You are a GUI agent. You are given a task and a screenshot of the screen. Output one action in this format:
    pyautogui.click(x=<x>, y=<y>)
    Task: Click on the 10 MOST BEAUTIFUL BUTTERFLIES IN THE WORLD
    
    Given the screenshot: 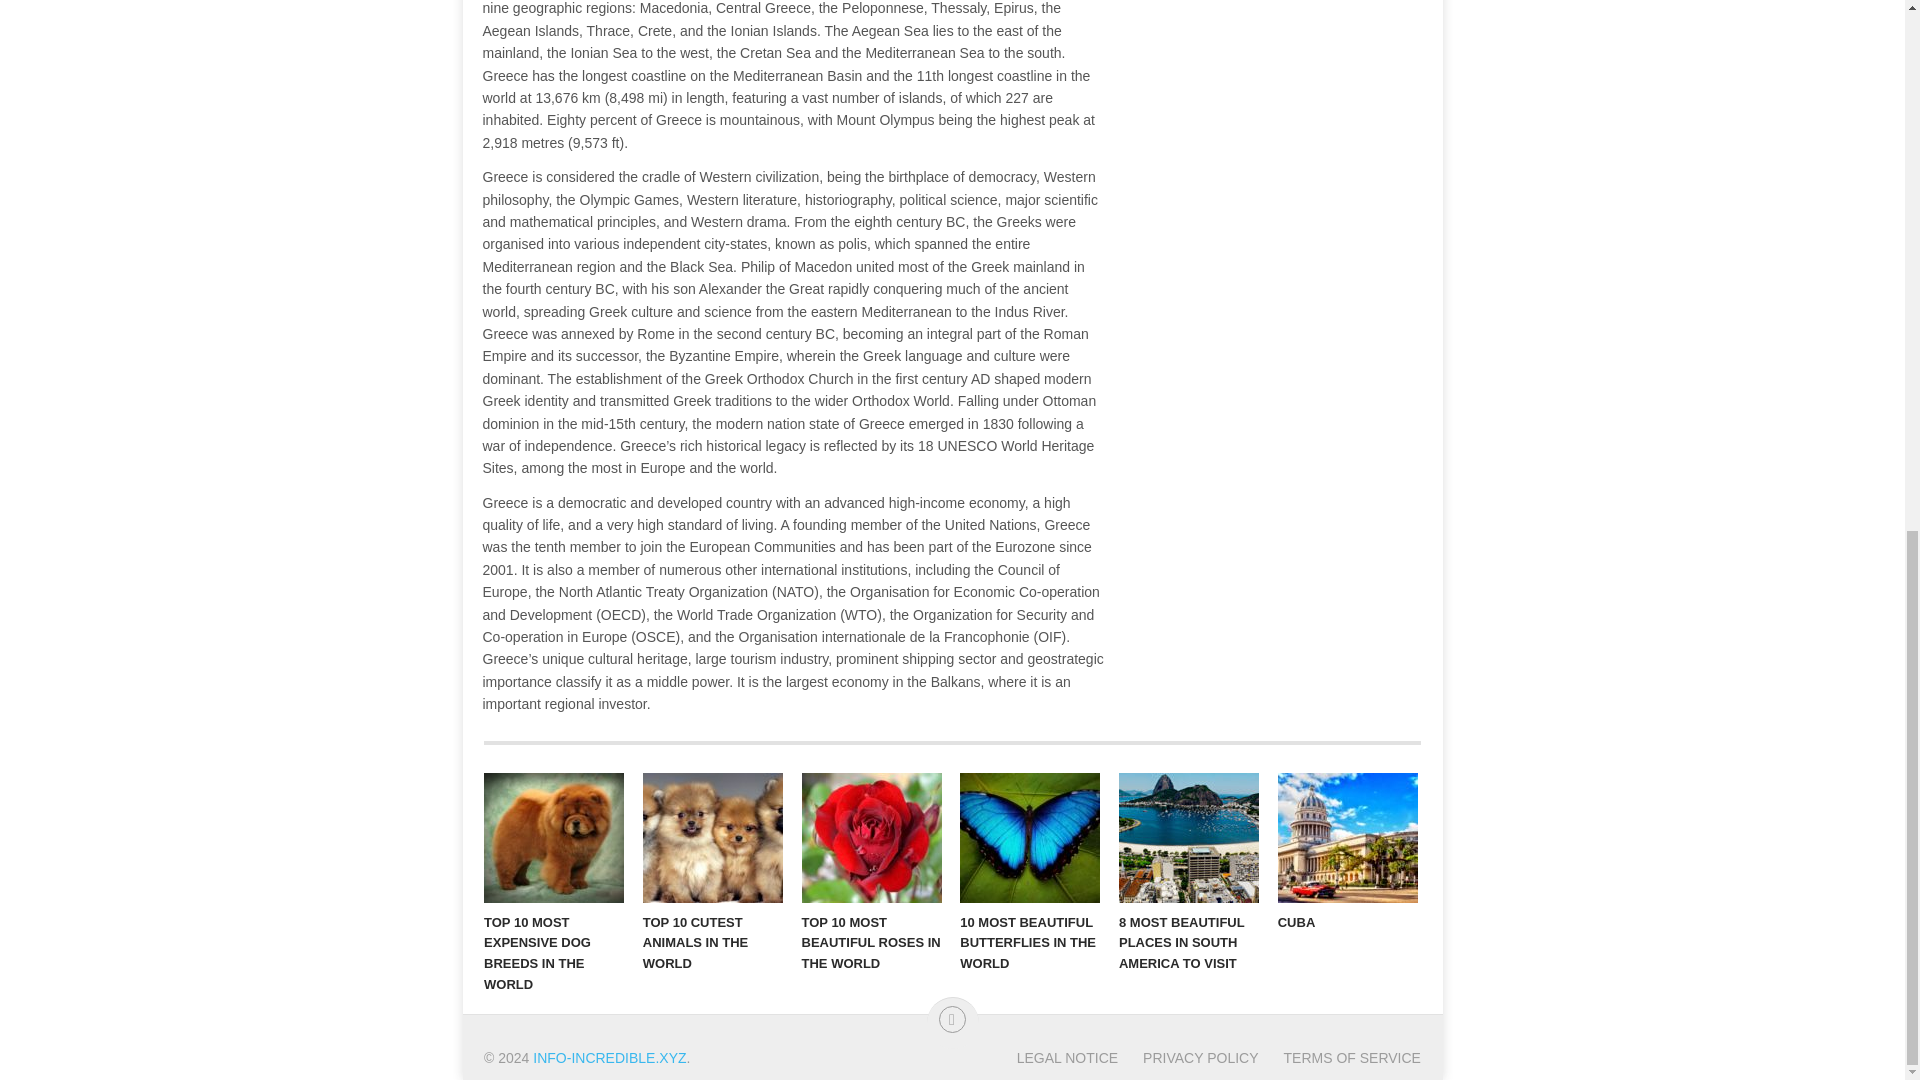 What is the action you would take?
    pyautogui.click(x=1030, y=838)
    